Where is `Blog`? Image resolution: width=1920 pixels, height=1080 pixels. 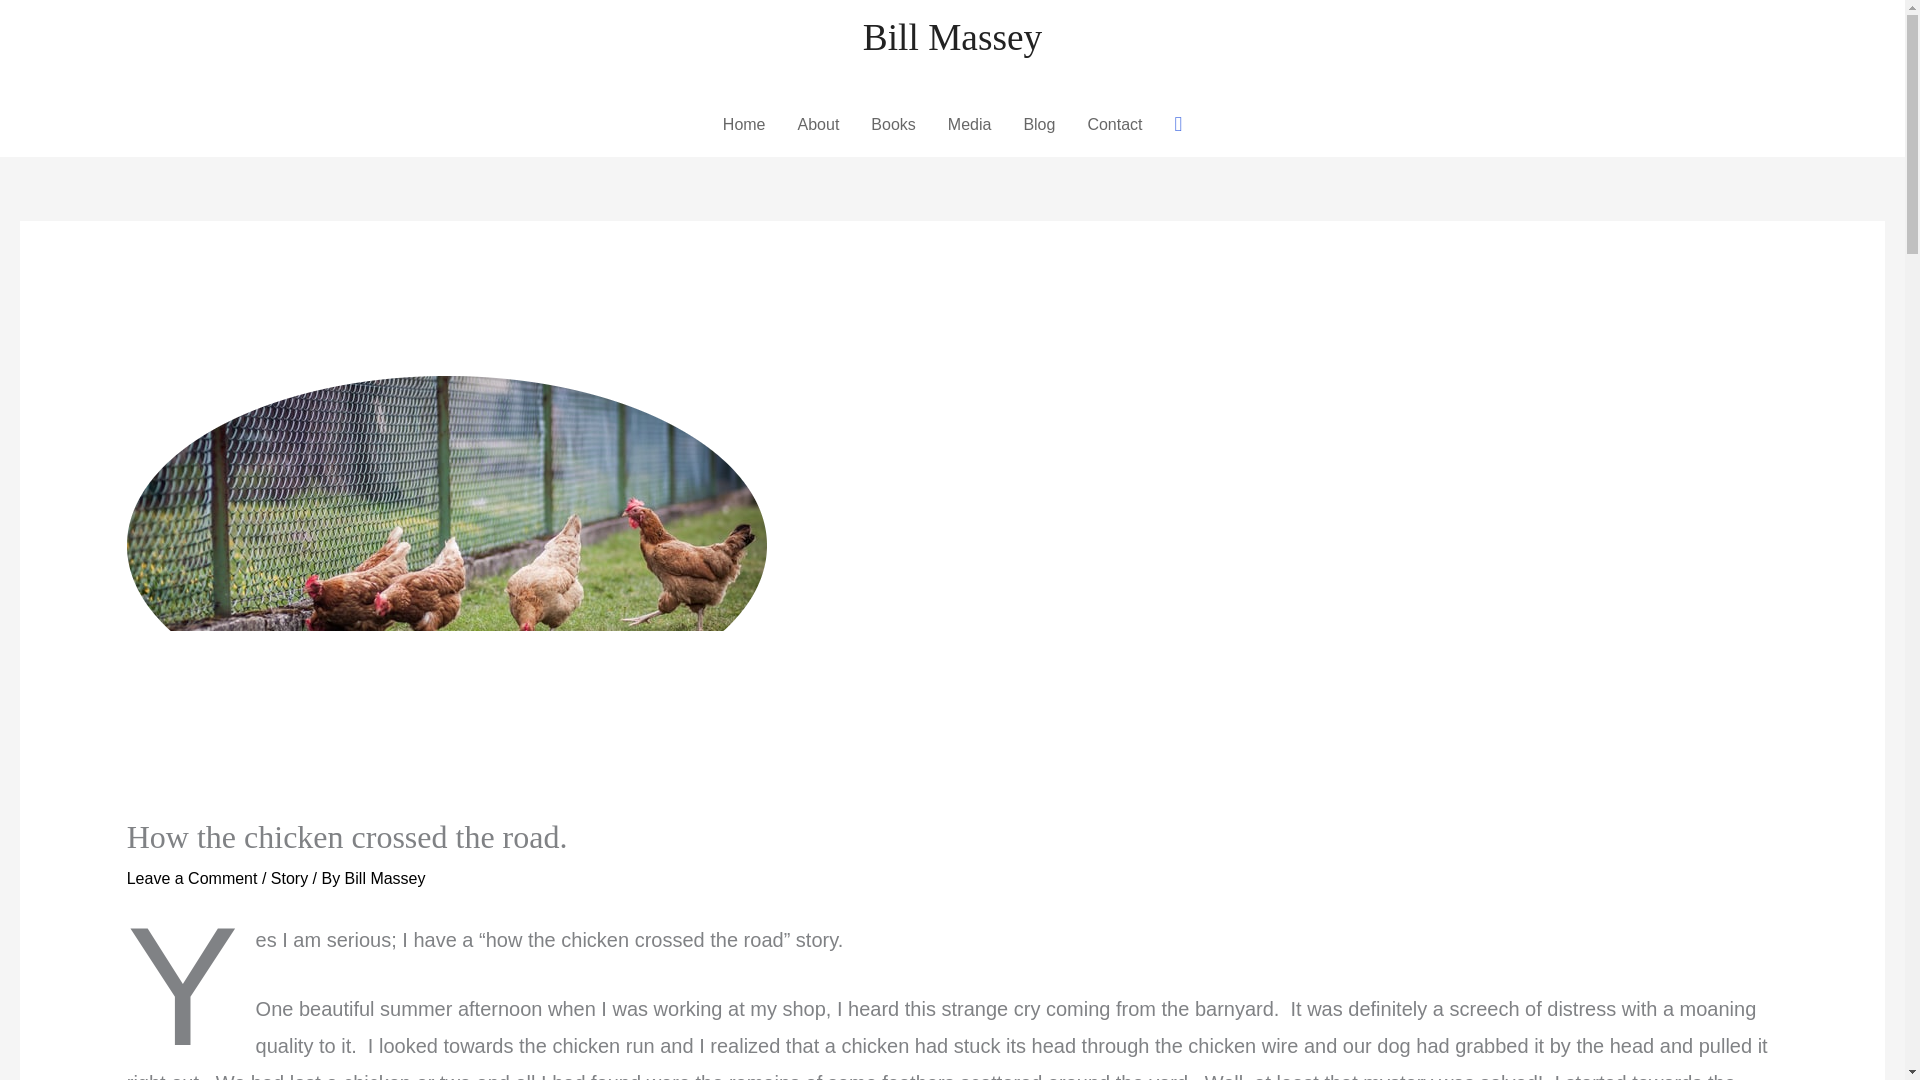 Blog is located at coordinates (1038, 124).